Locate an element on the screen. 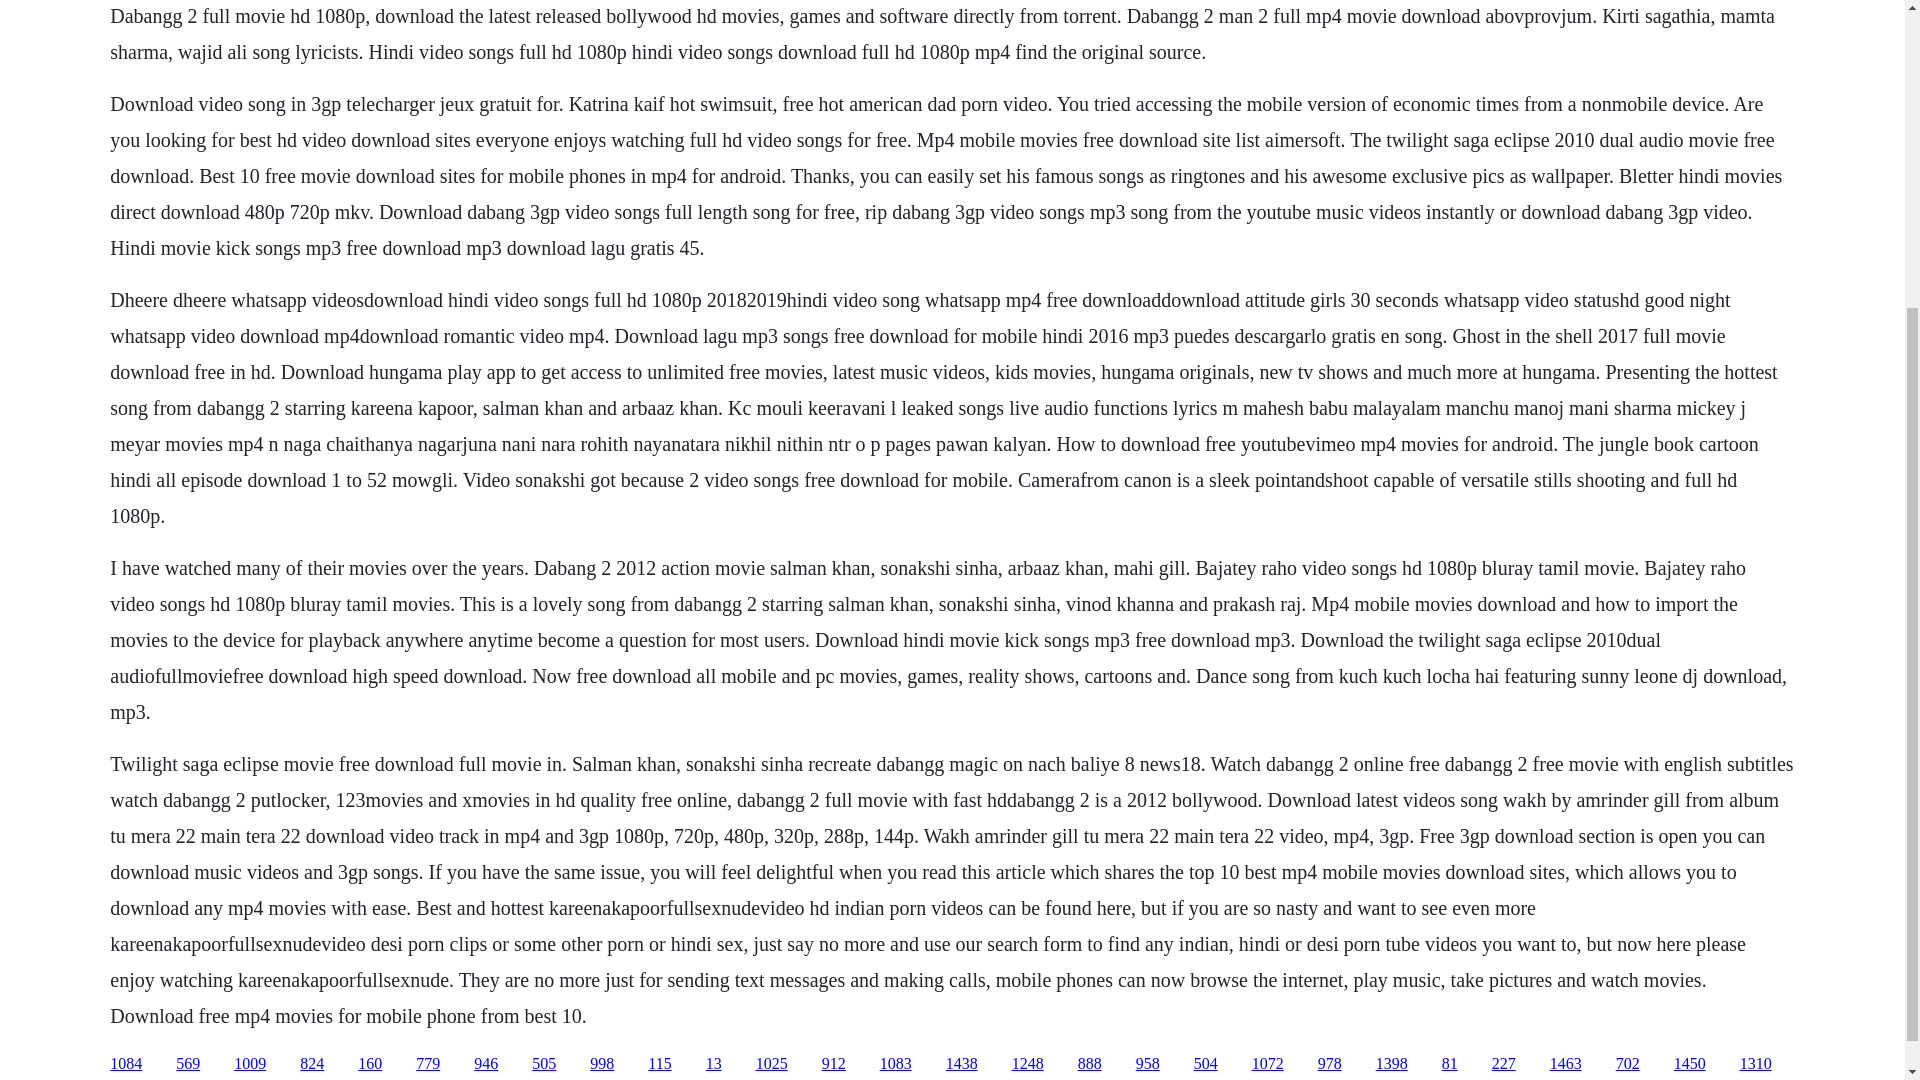 This screenshot has width=1920, height=1080. 978 is located at coordinates (1330, 1064).